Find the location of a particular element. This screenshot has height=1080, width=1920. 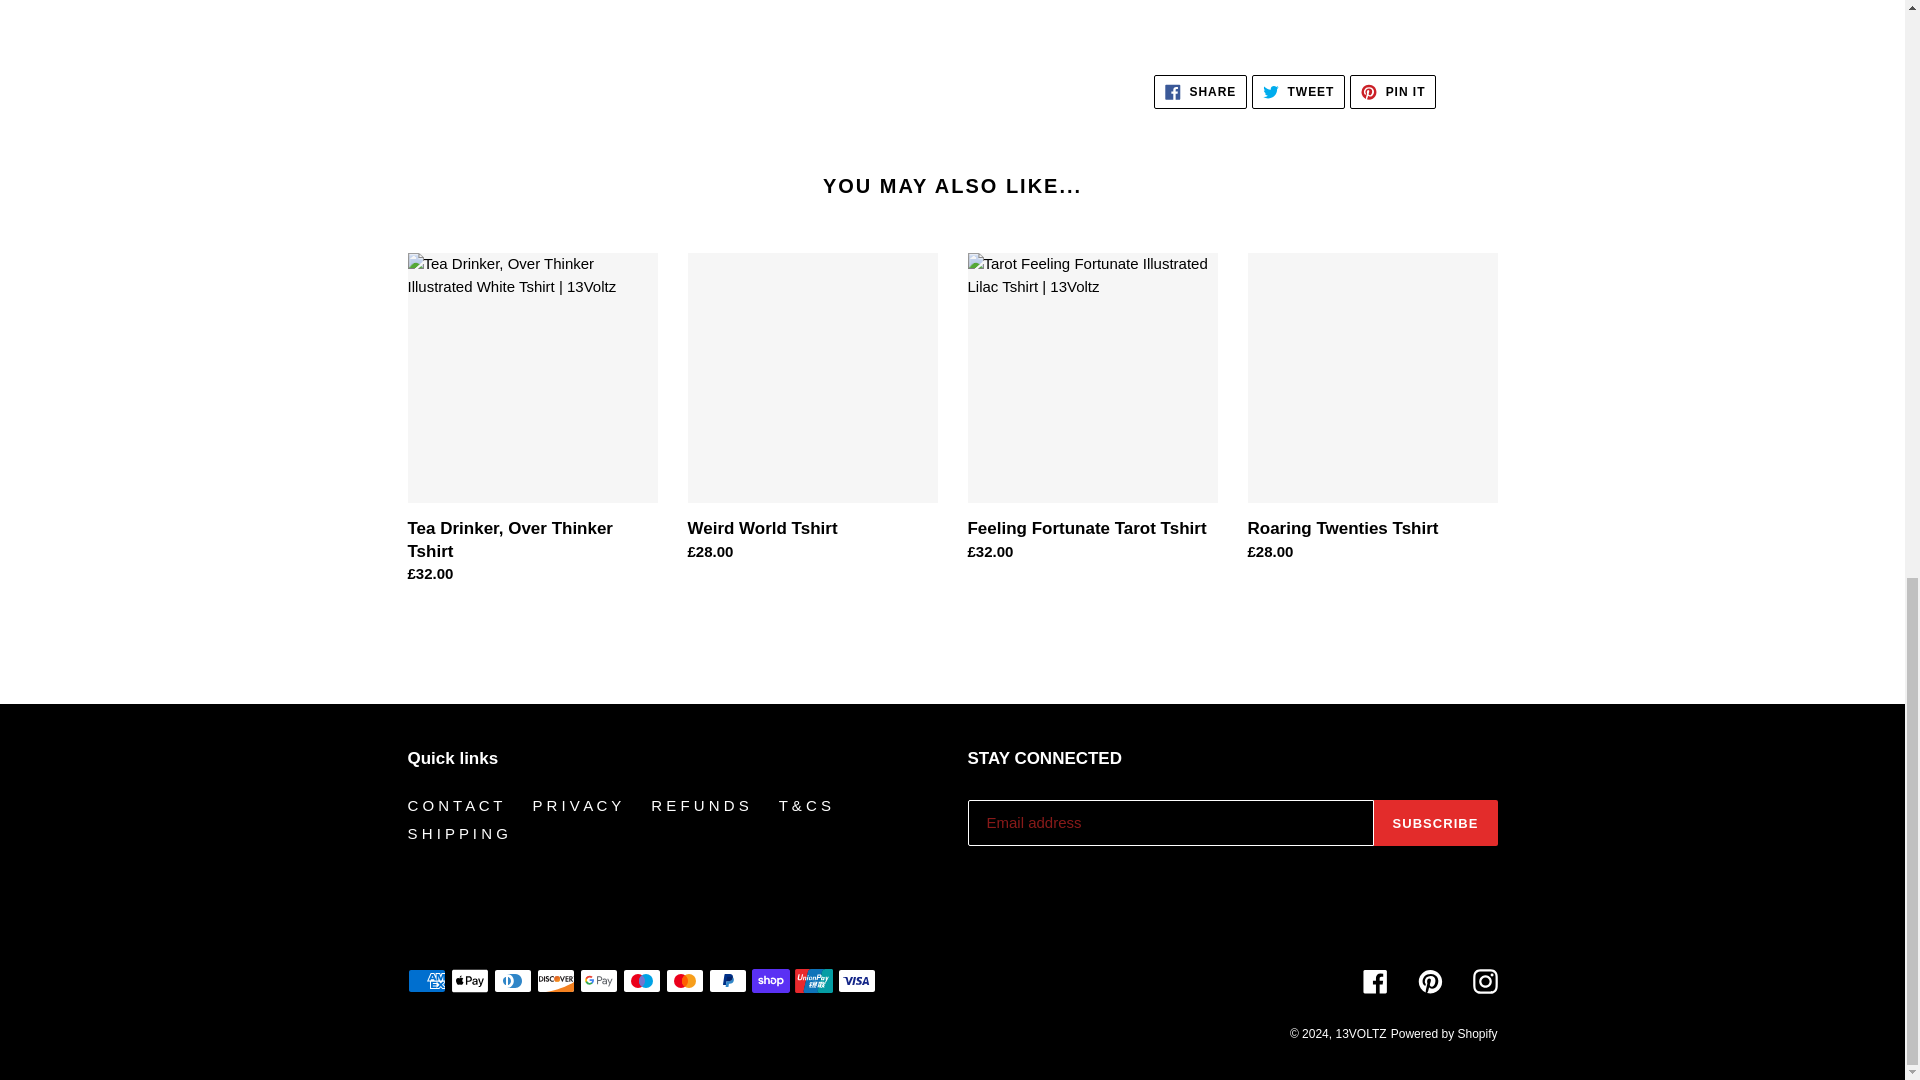

R E F U N D S is located at coordinates (699, 806).